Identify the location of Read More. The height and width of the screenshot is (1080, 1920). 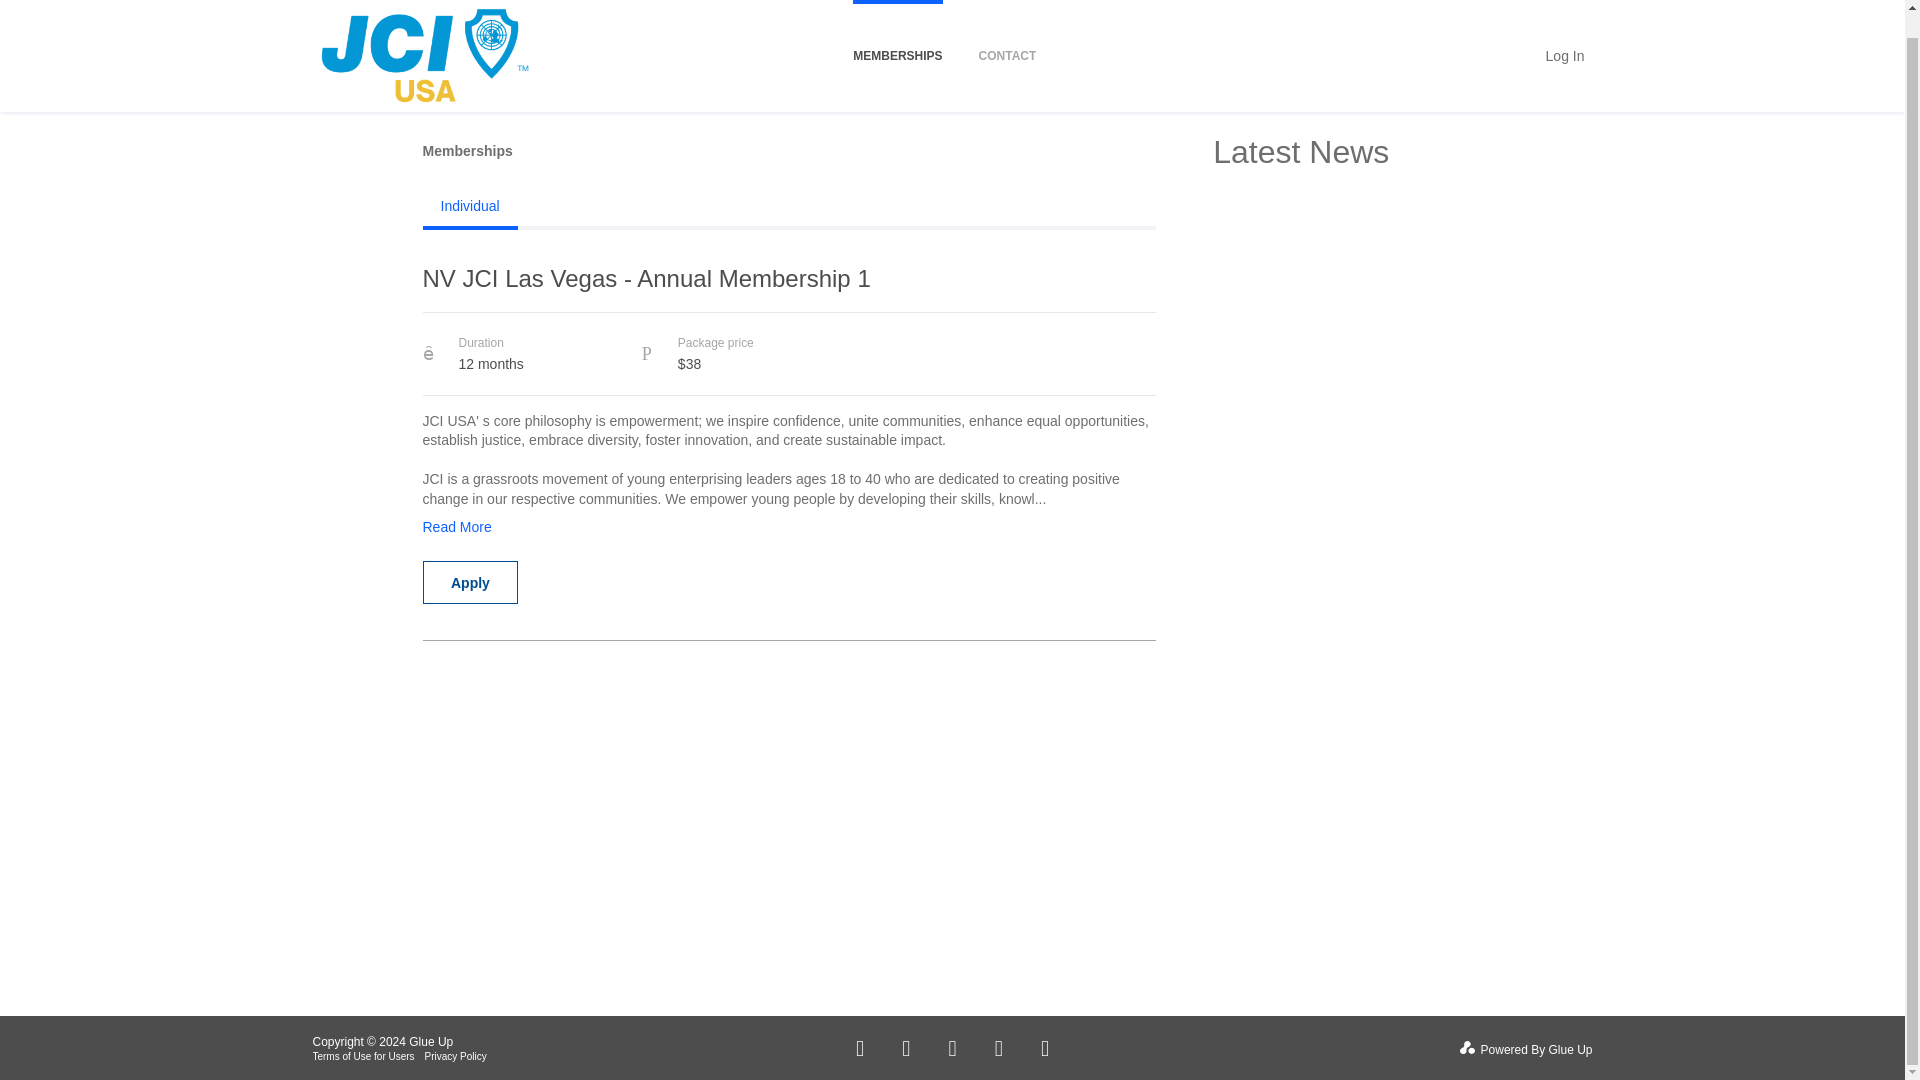
(456, 523).